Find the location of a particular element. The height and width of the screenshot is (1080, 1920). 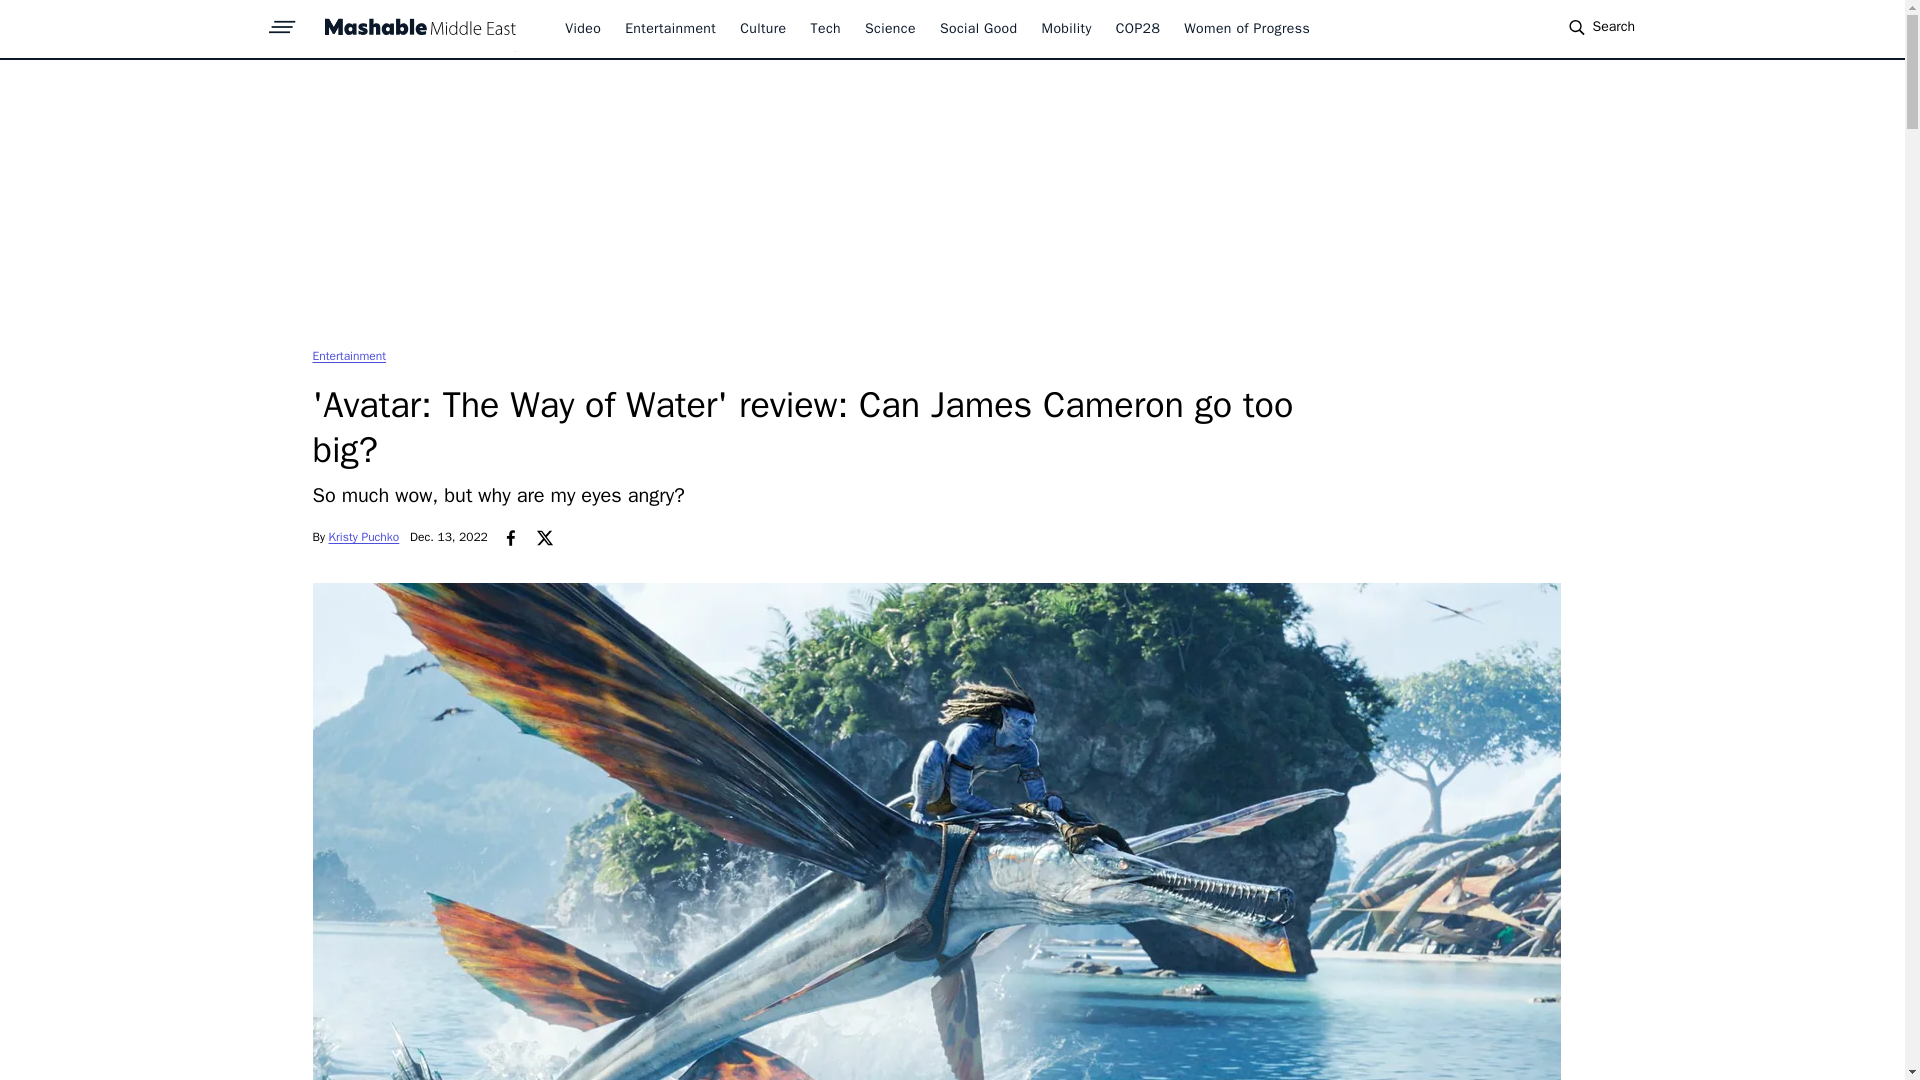

Entertainment is located at coordinates (670, 28).